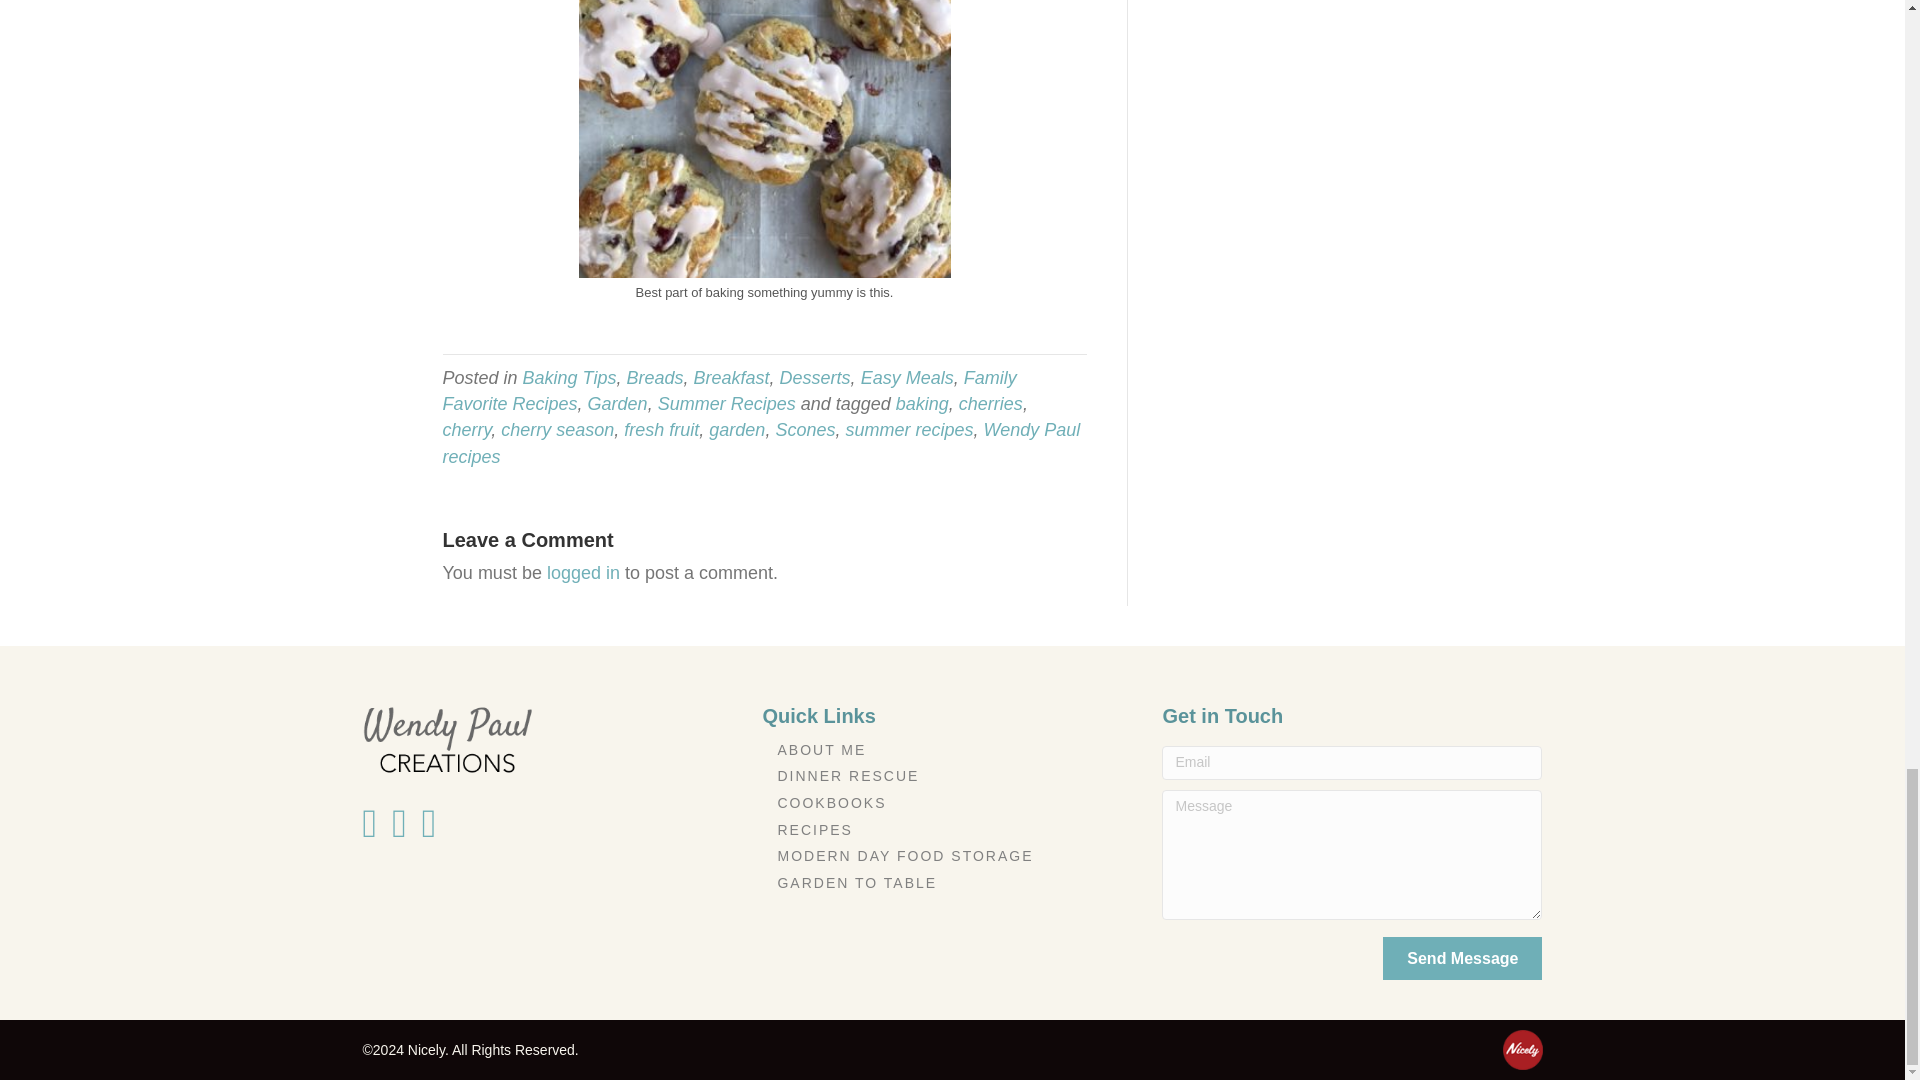 The image size is (1920, 1080). What do you see at coordinates (922, 404) in the screenshot?
I see `baking` at bounding box center [922, 404].